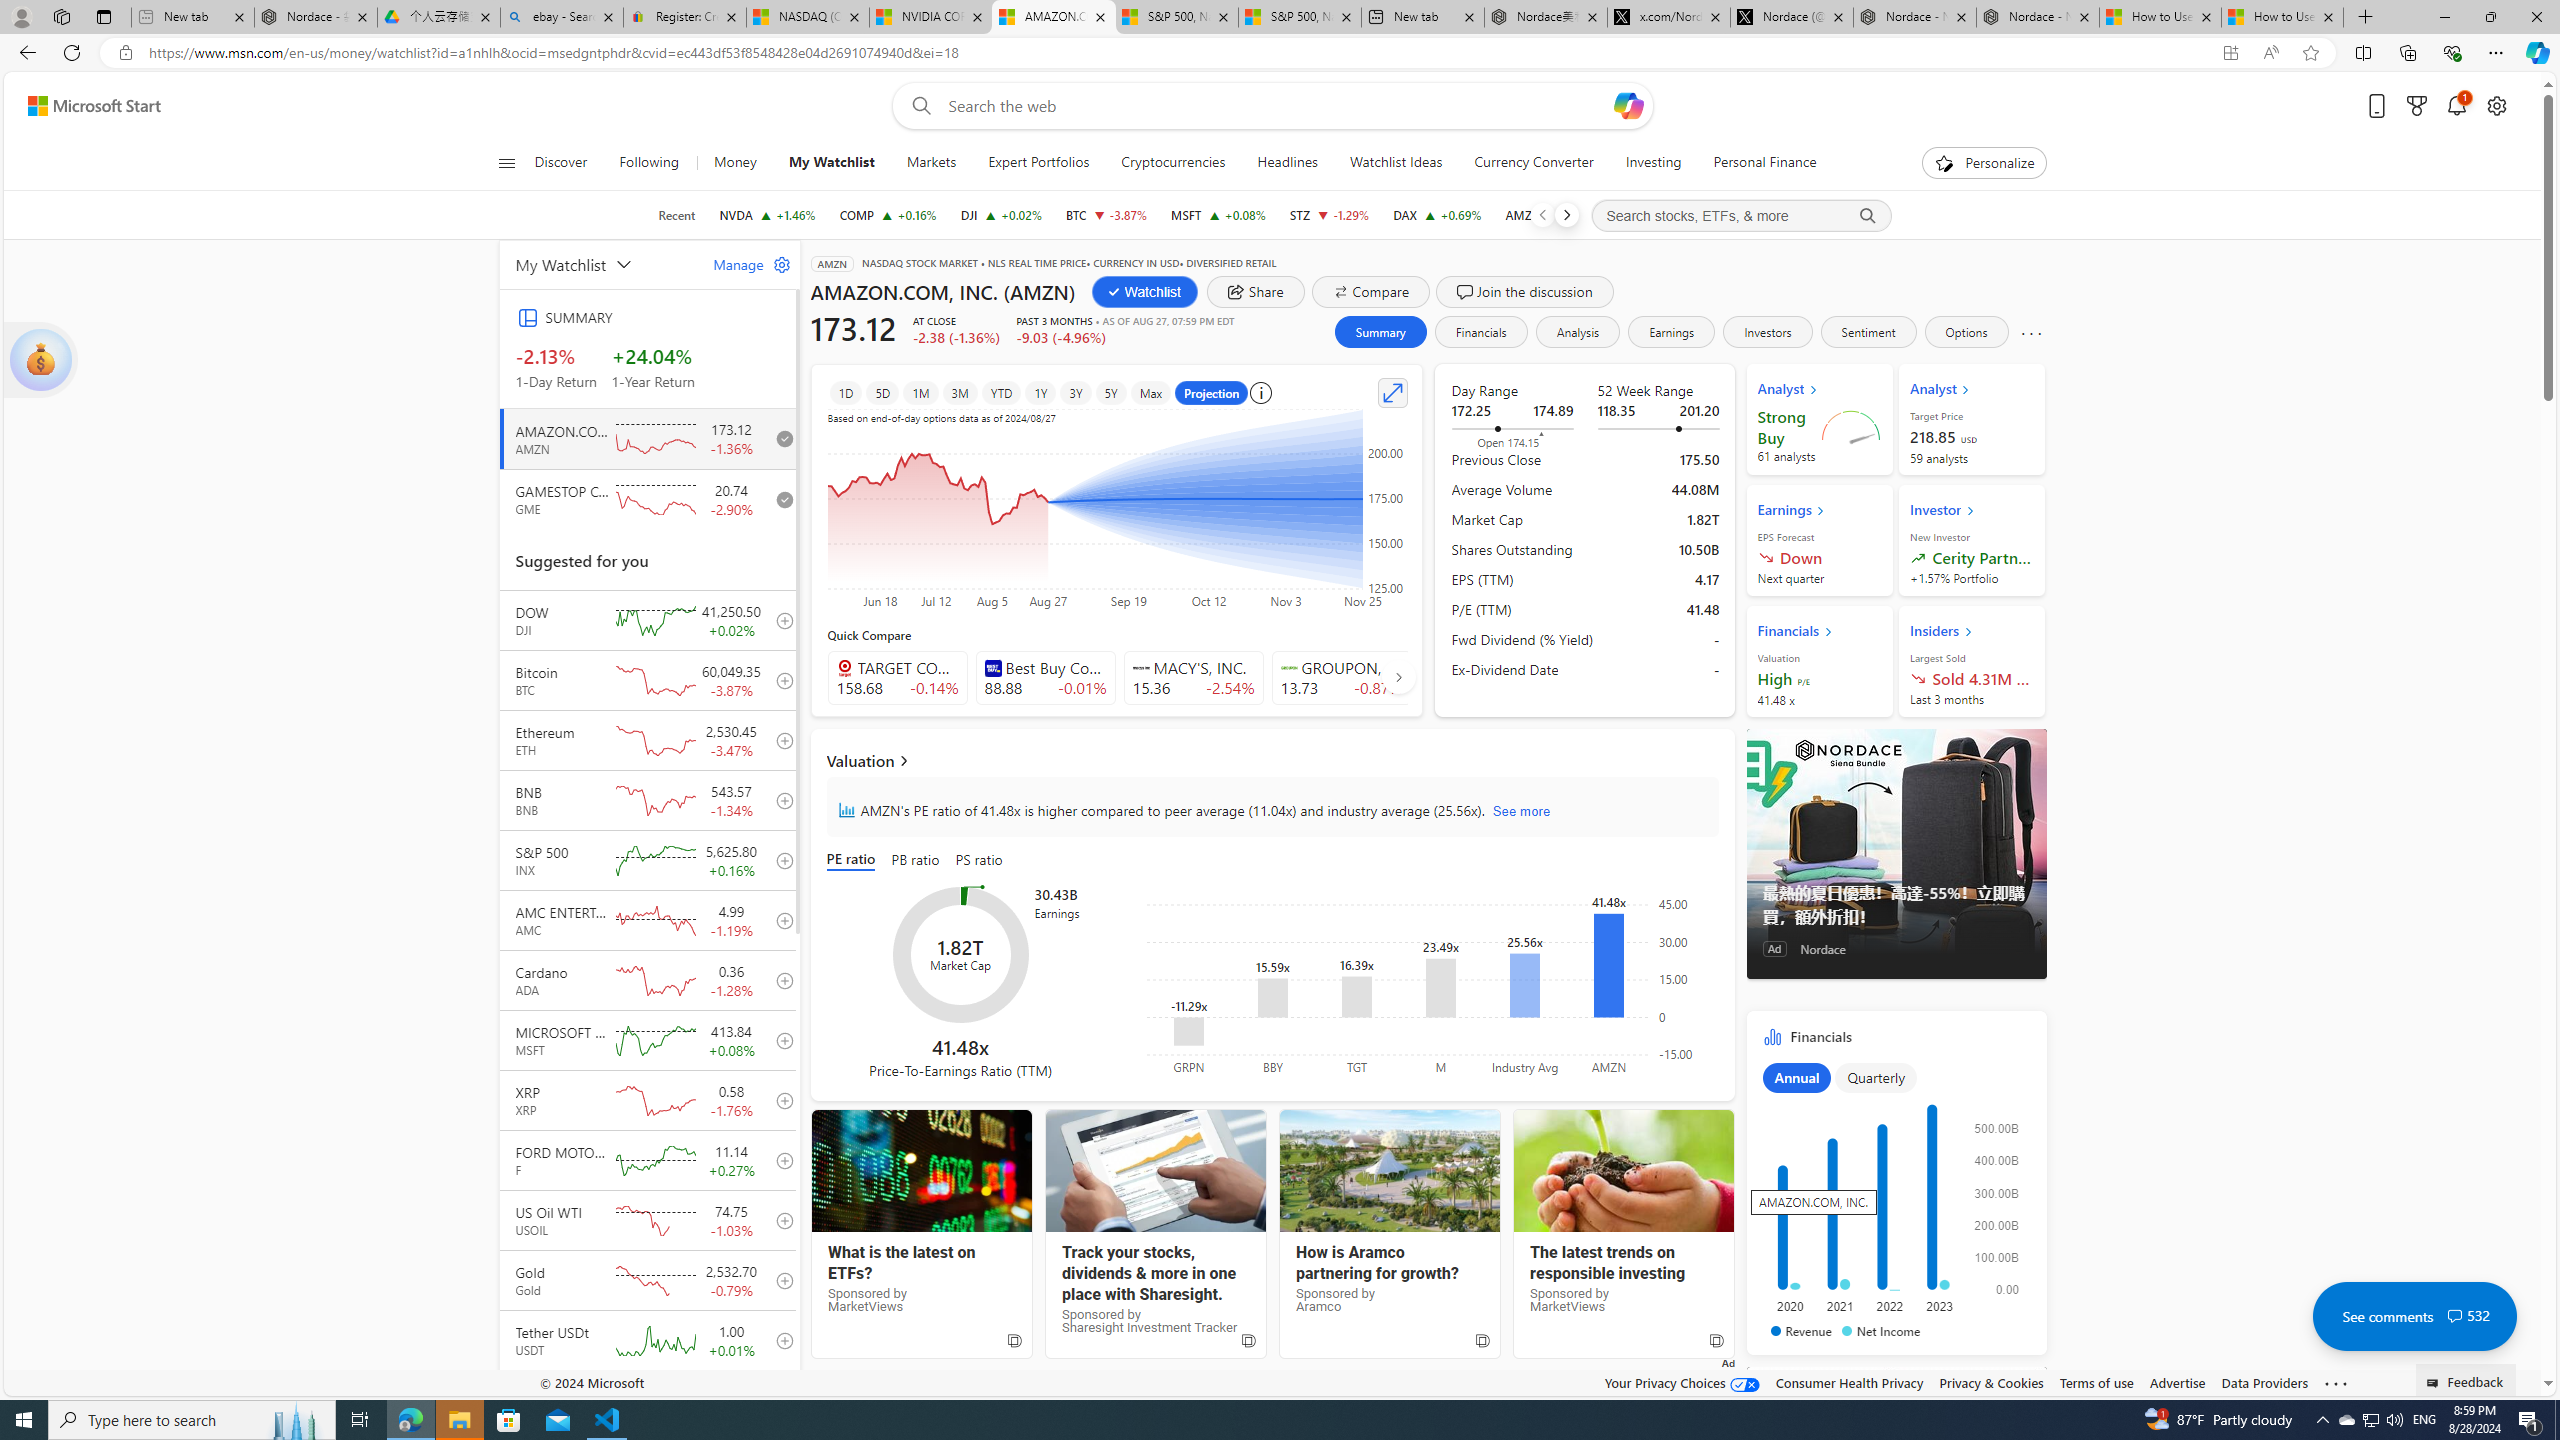  Describe the element at coordinates (780, 1400) in the screenshot. I see `add to your watchlist` at that location.